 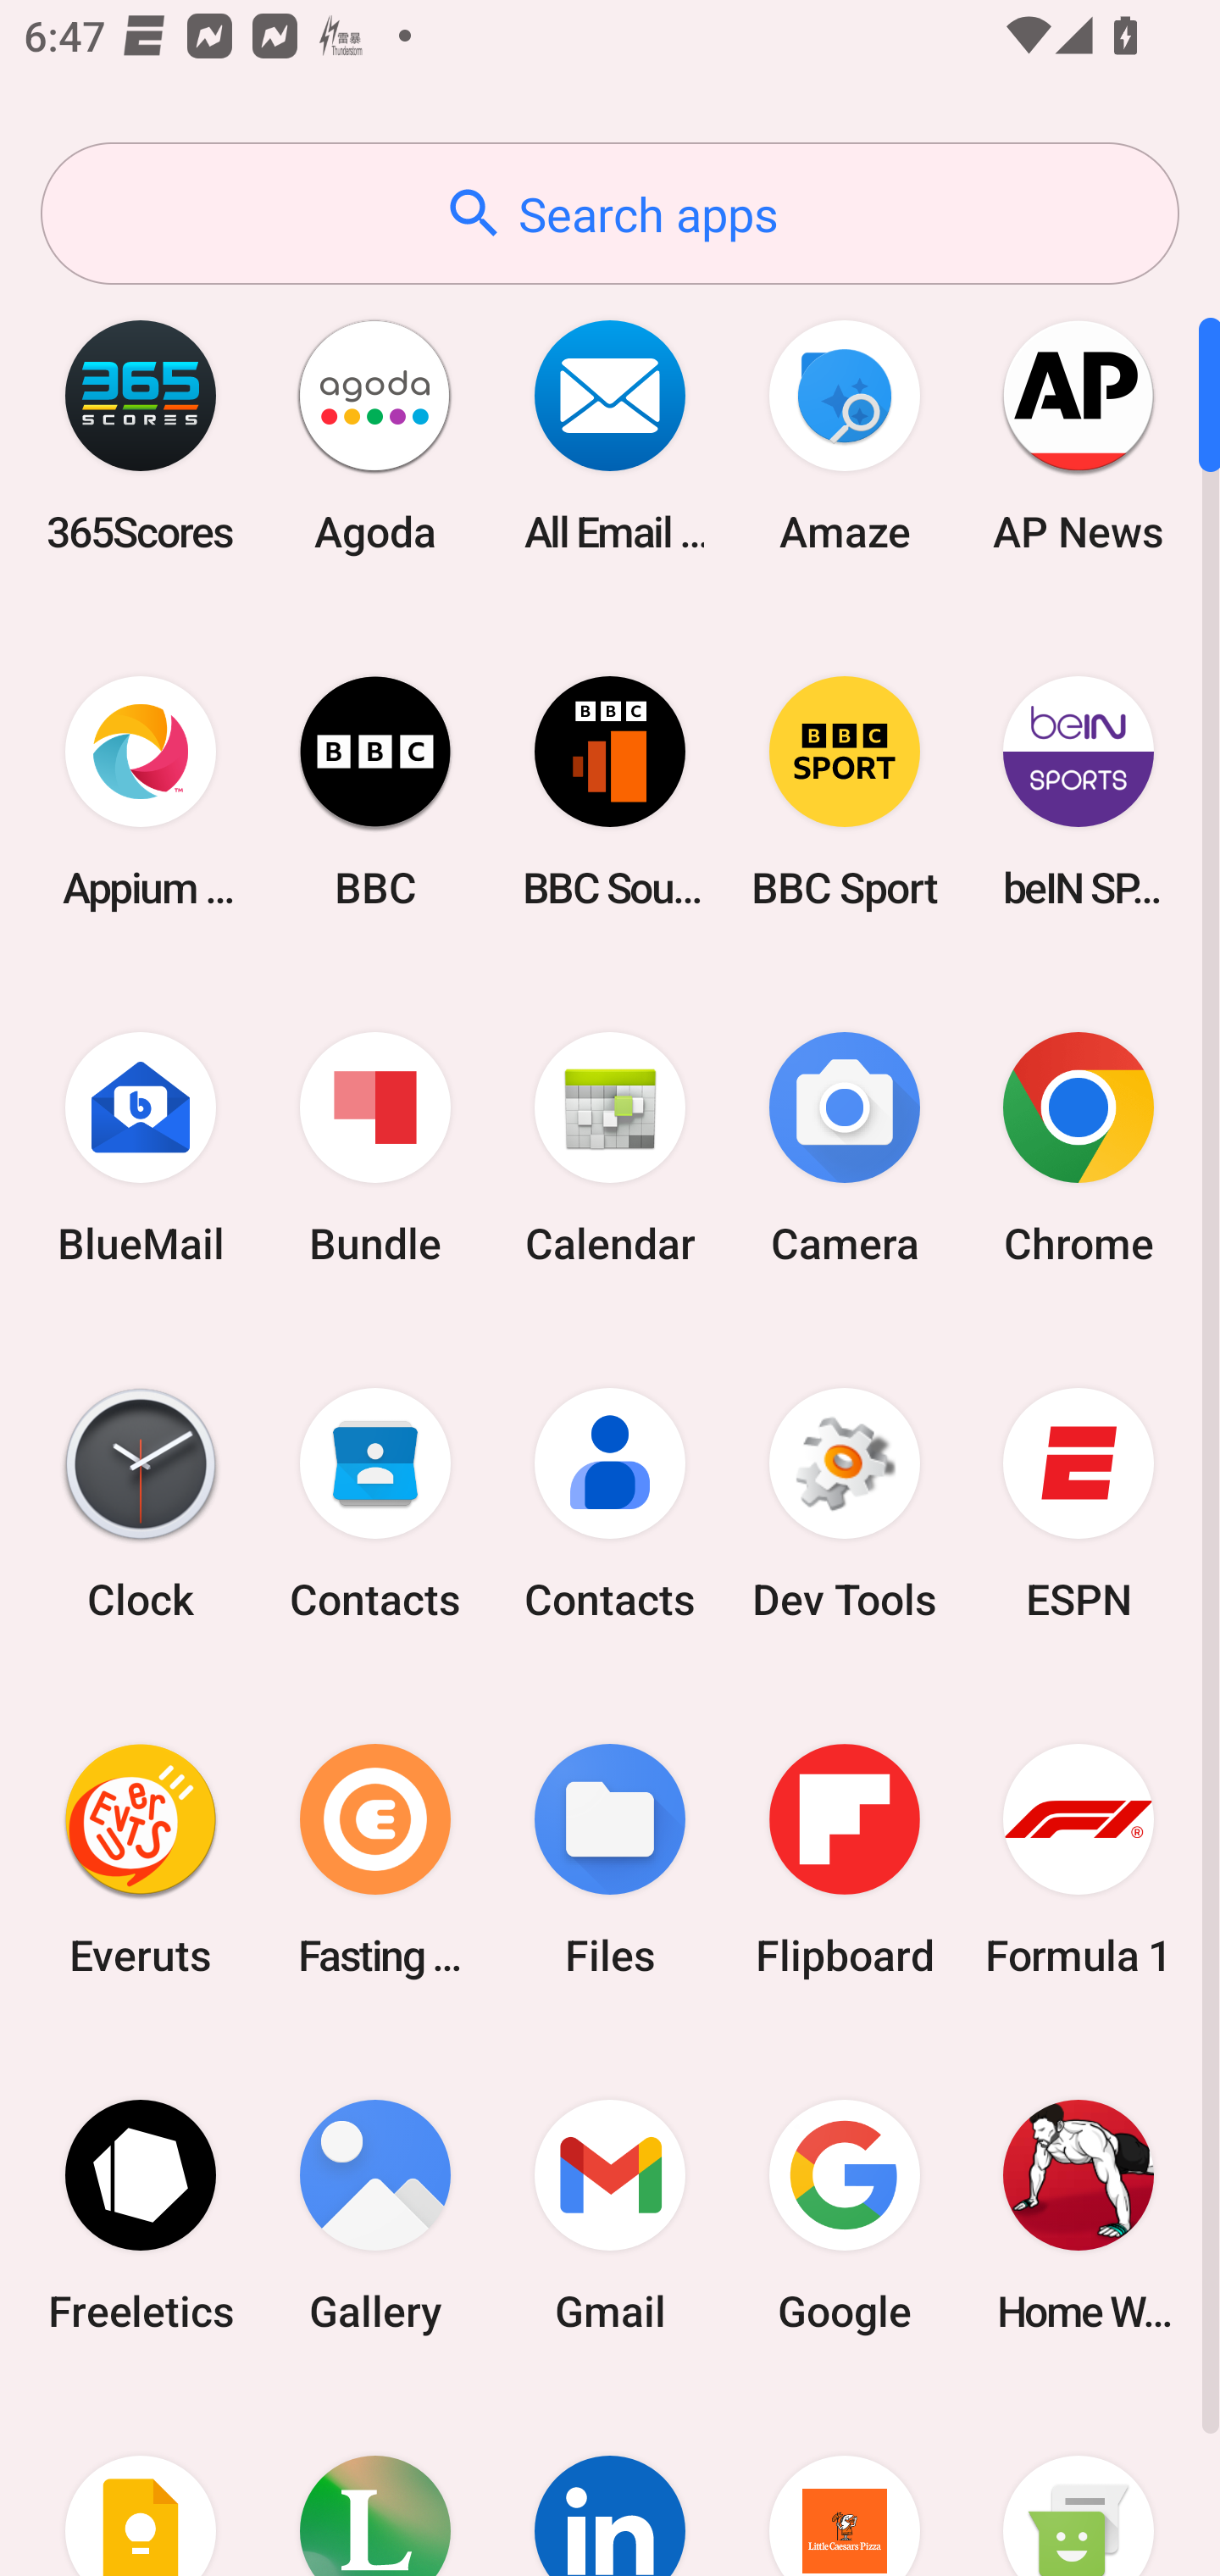 I want to click on Amaze, so click(x=844, y=436).